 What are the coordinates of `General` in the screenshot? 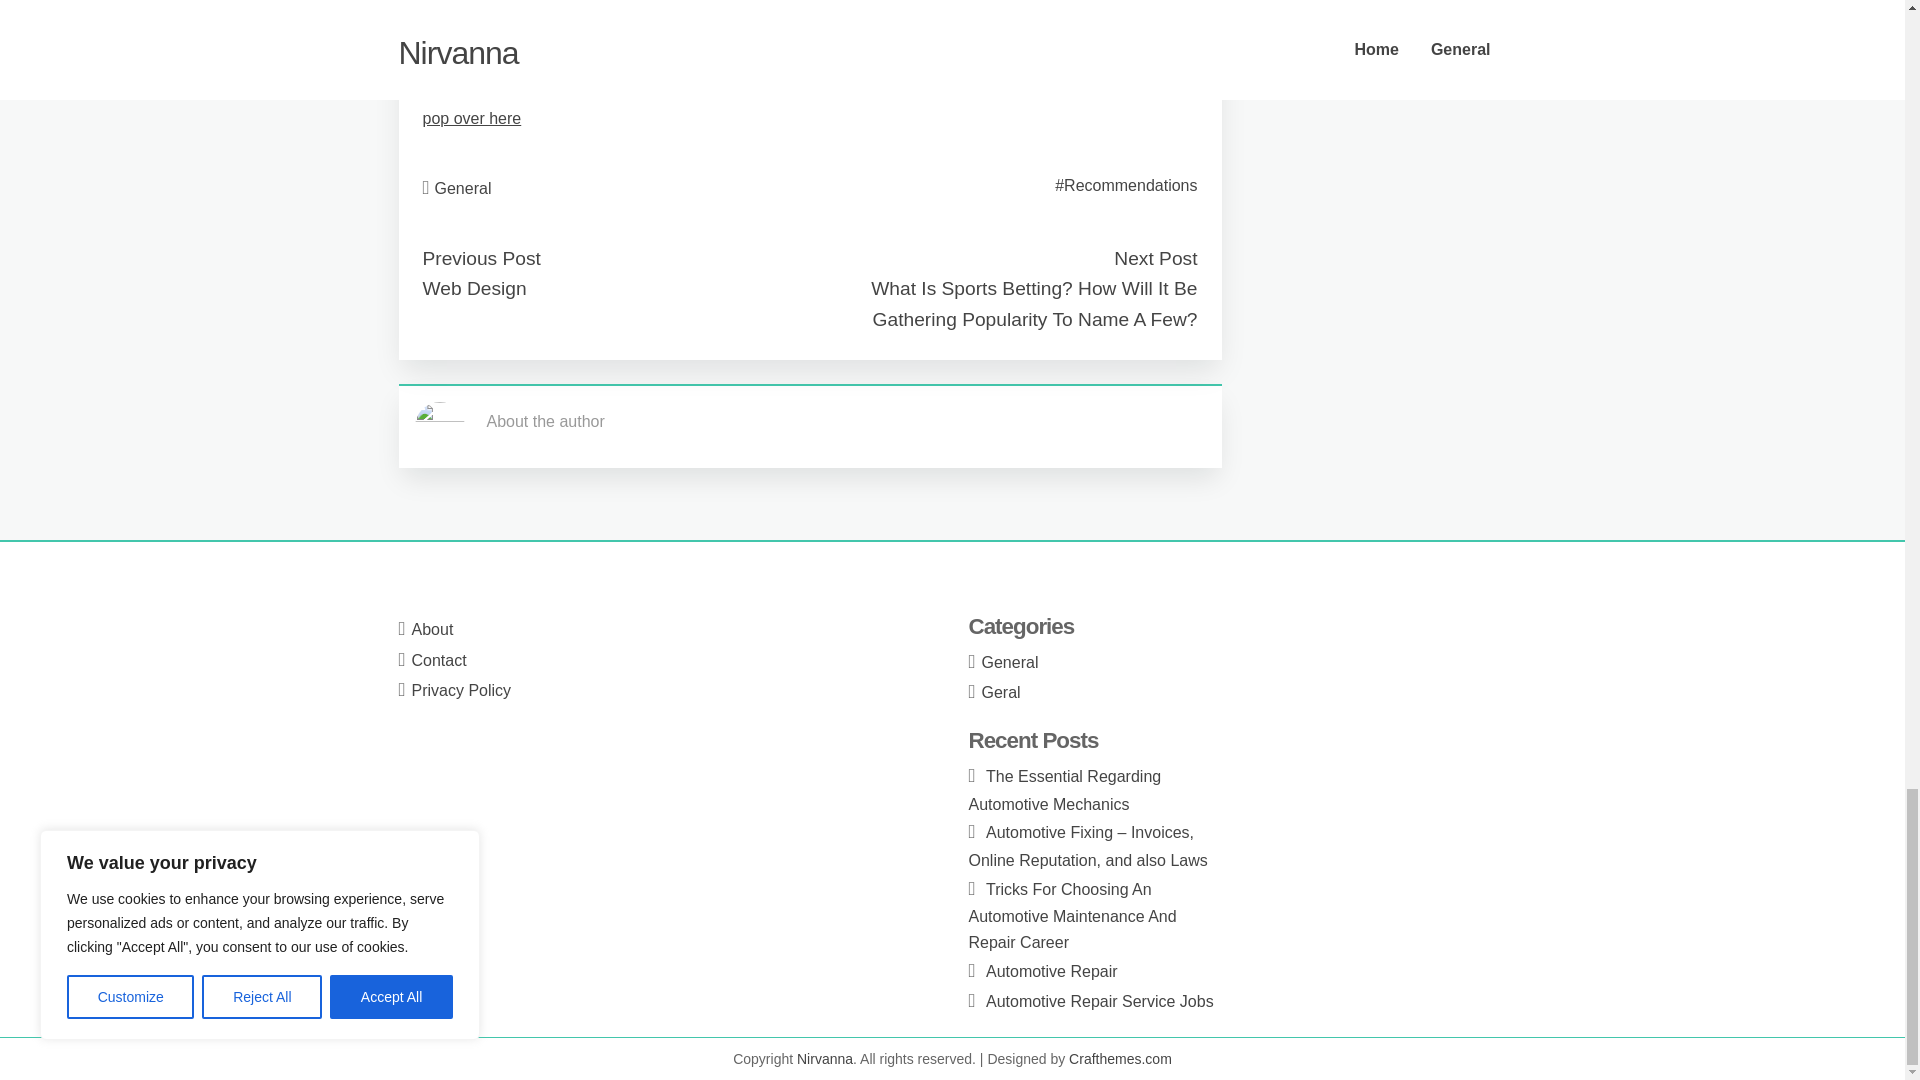 It's located at (463, 188).